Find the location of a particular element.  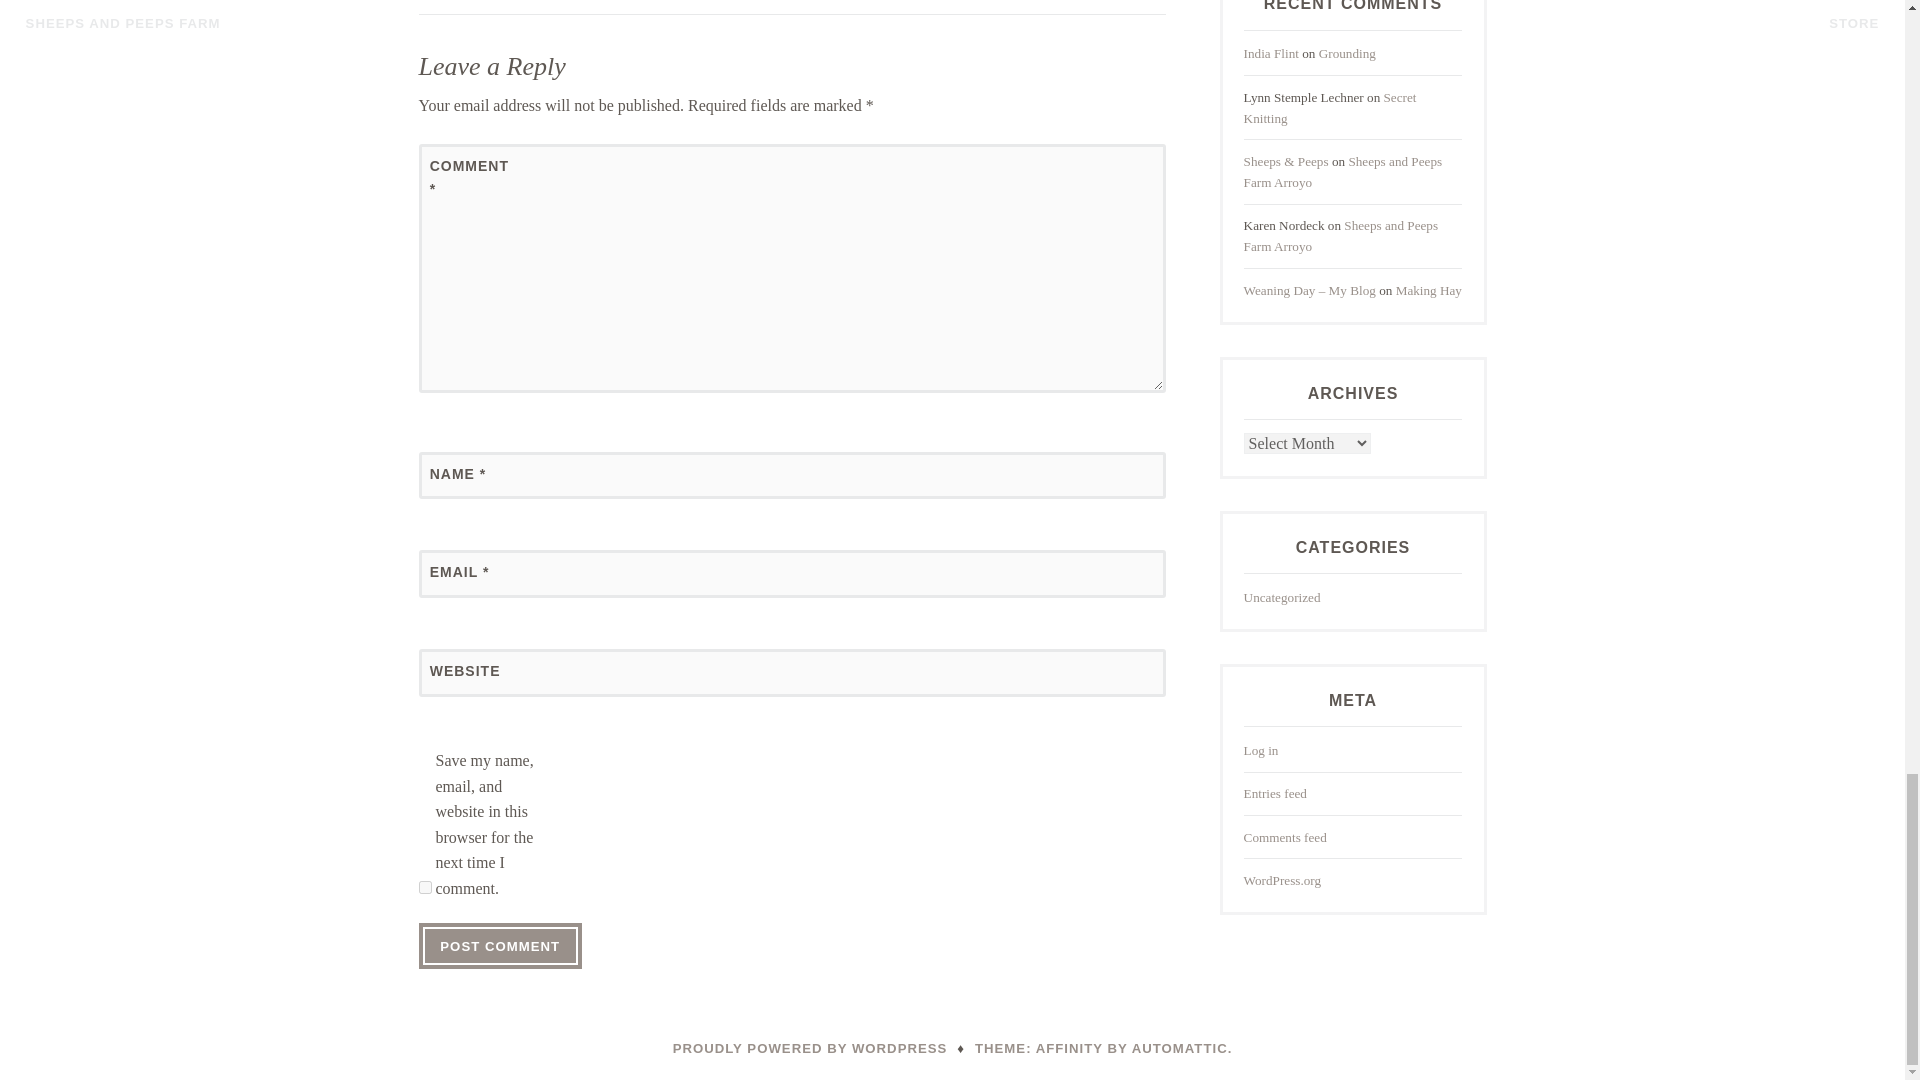

Making Hay is located at coordinates (1428, 290).